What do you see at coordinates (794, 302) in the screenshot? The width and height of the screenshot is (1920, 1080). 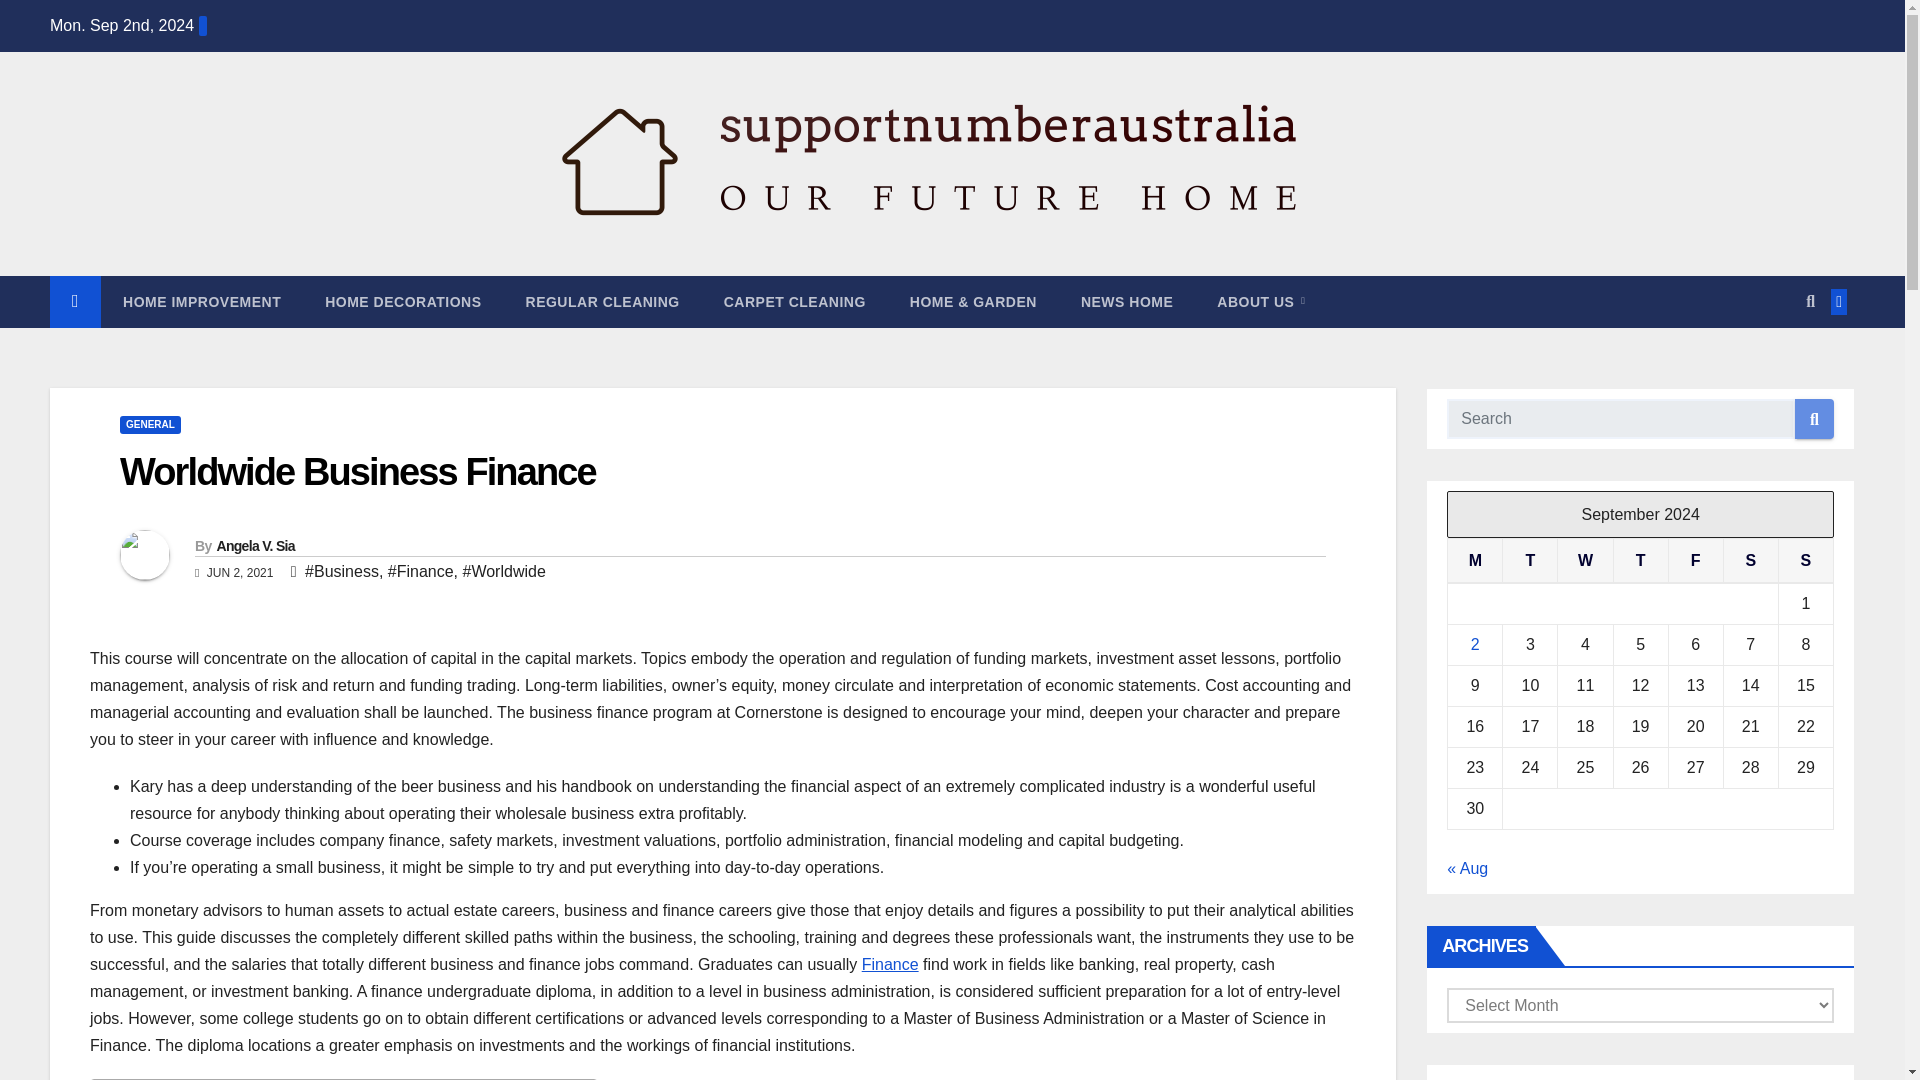 I see `Carpet Cleaning` at bounding box center [794, 302].